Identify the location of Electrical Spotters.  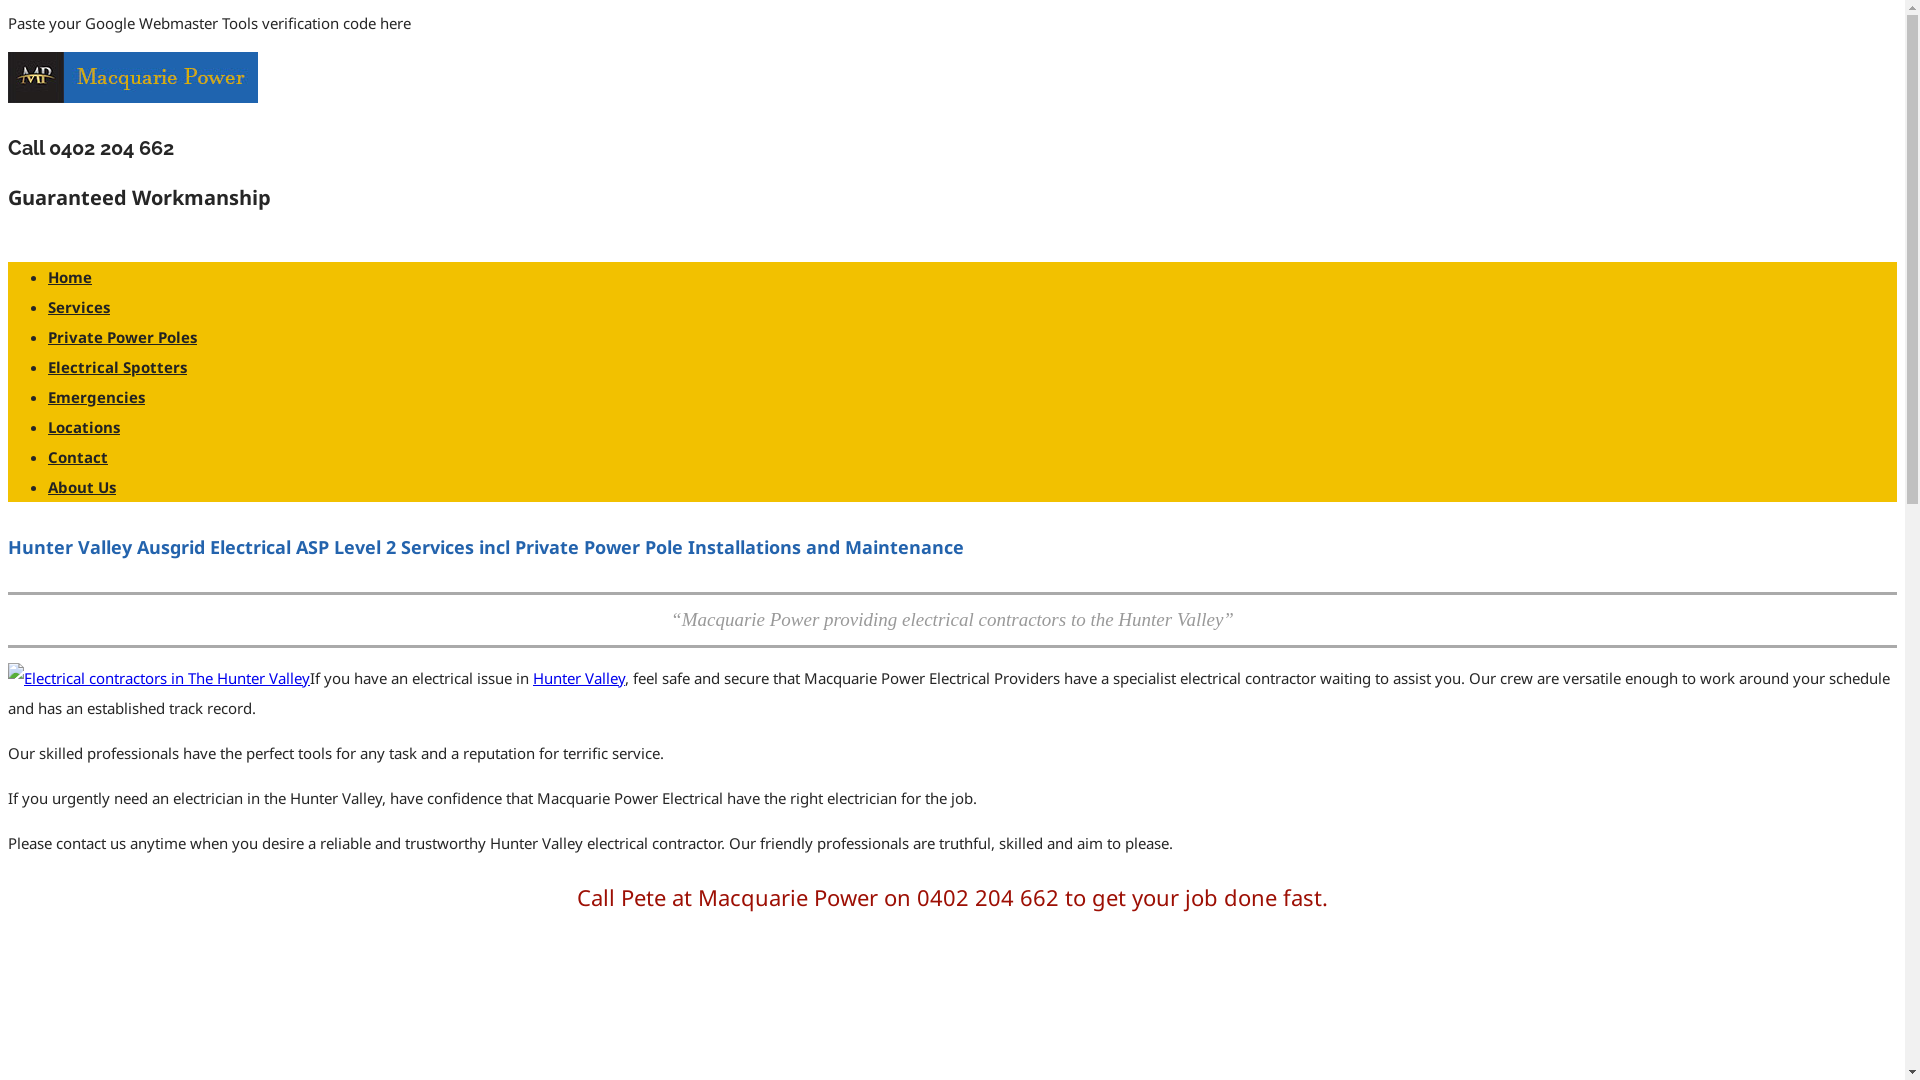
(118, 367).